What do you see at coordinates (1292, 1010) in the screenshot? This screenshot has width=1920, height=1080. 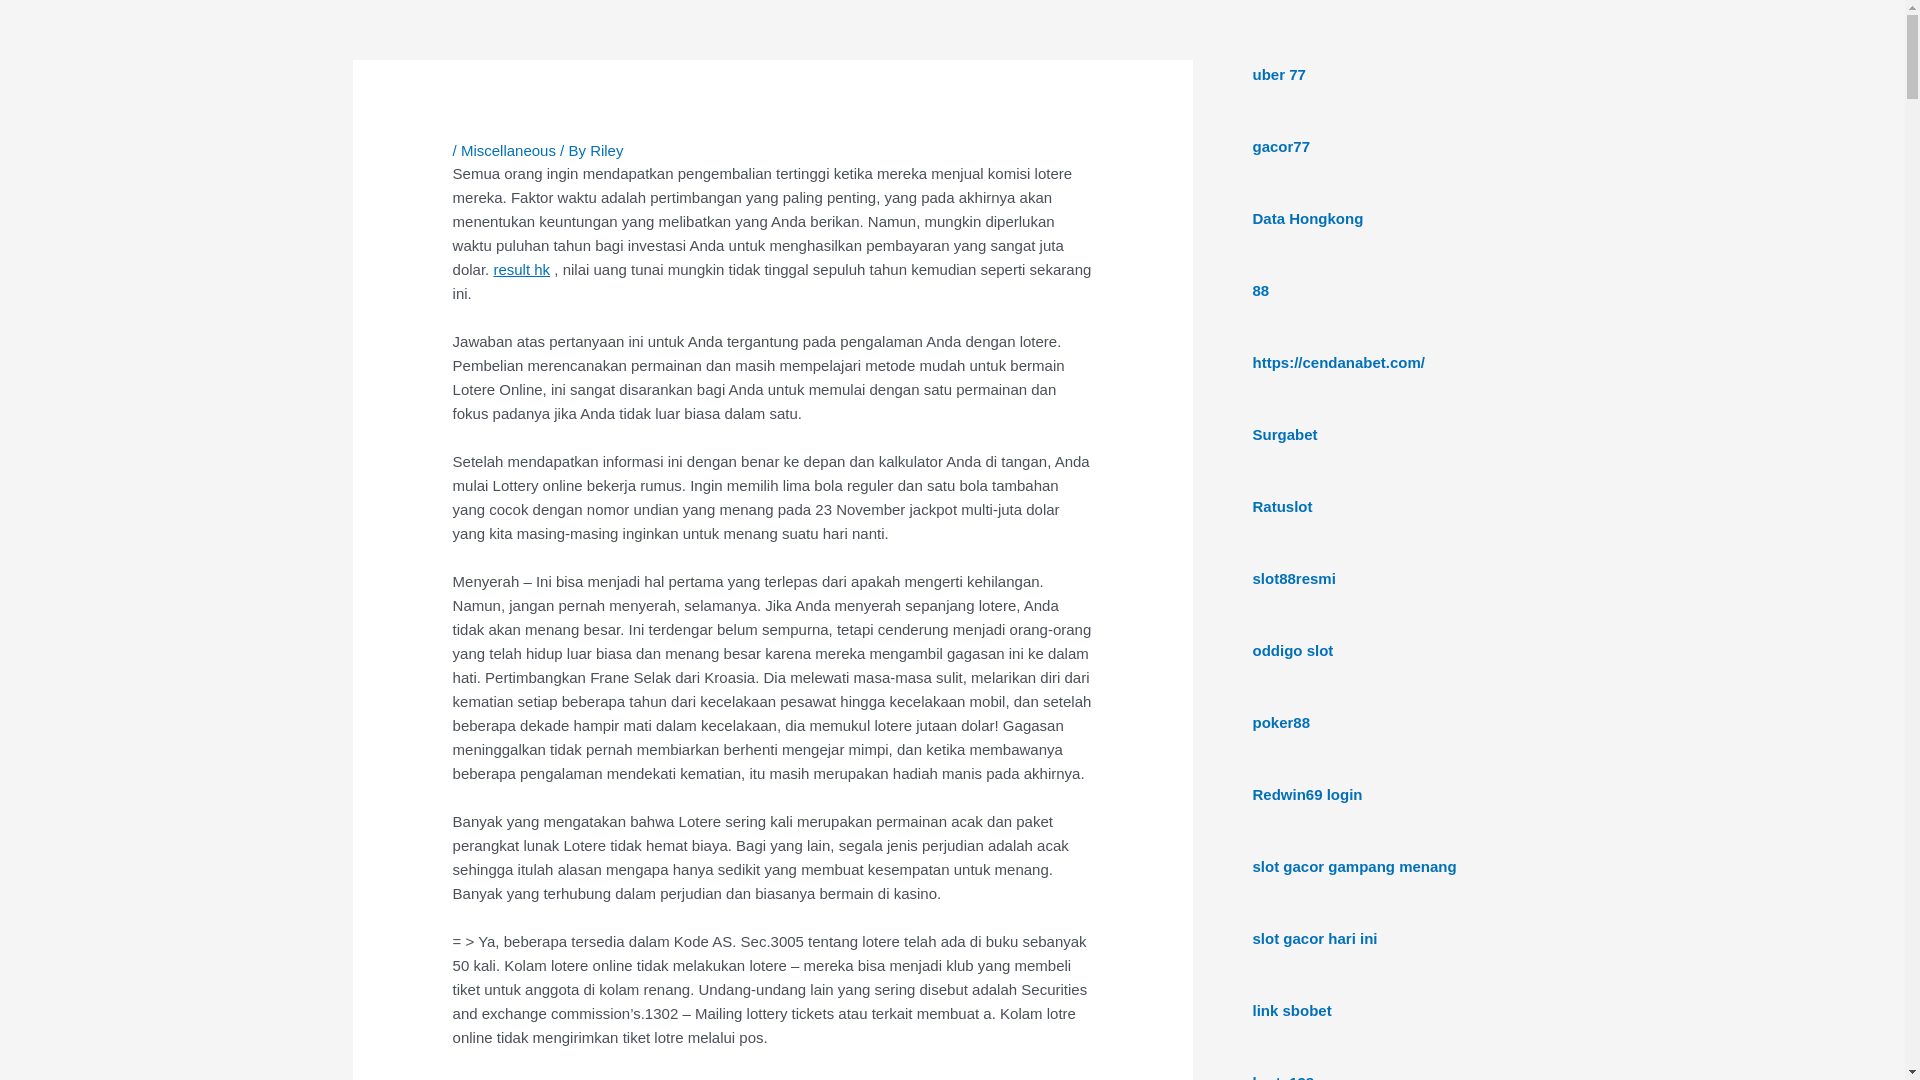 I see `link sbobet` at bounding box center [1292, 1010].